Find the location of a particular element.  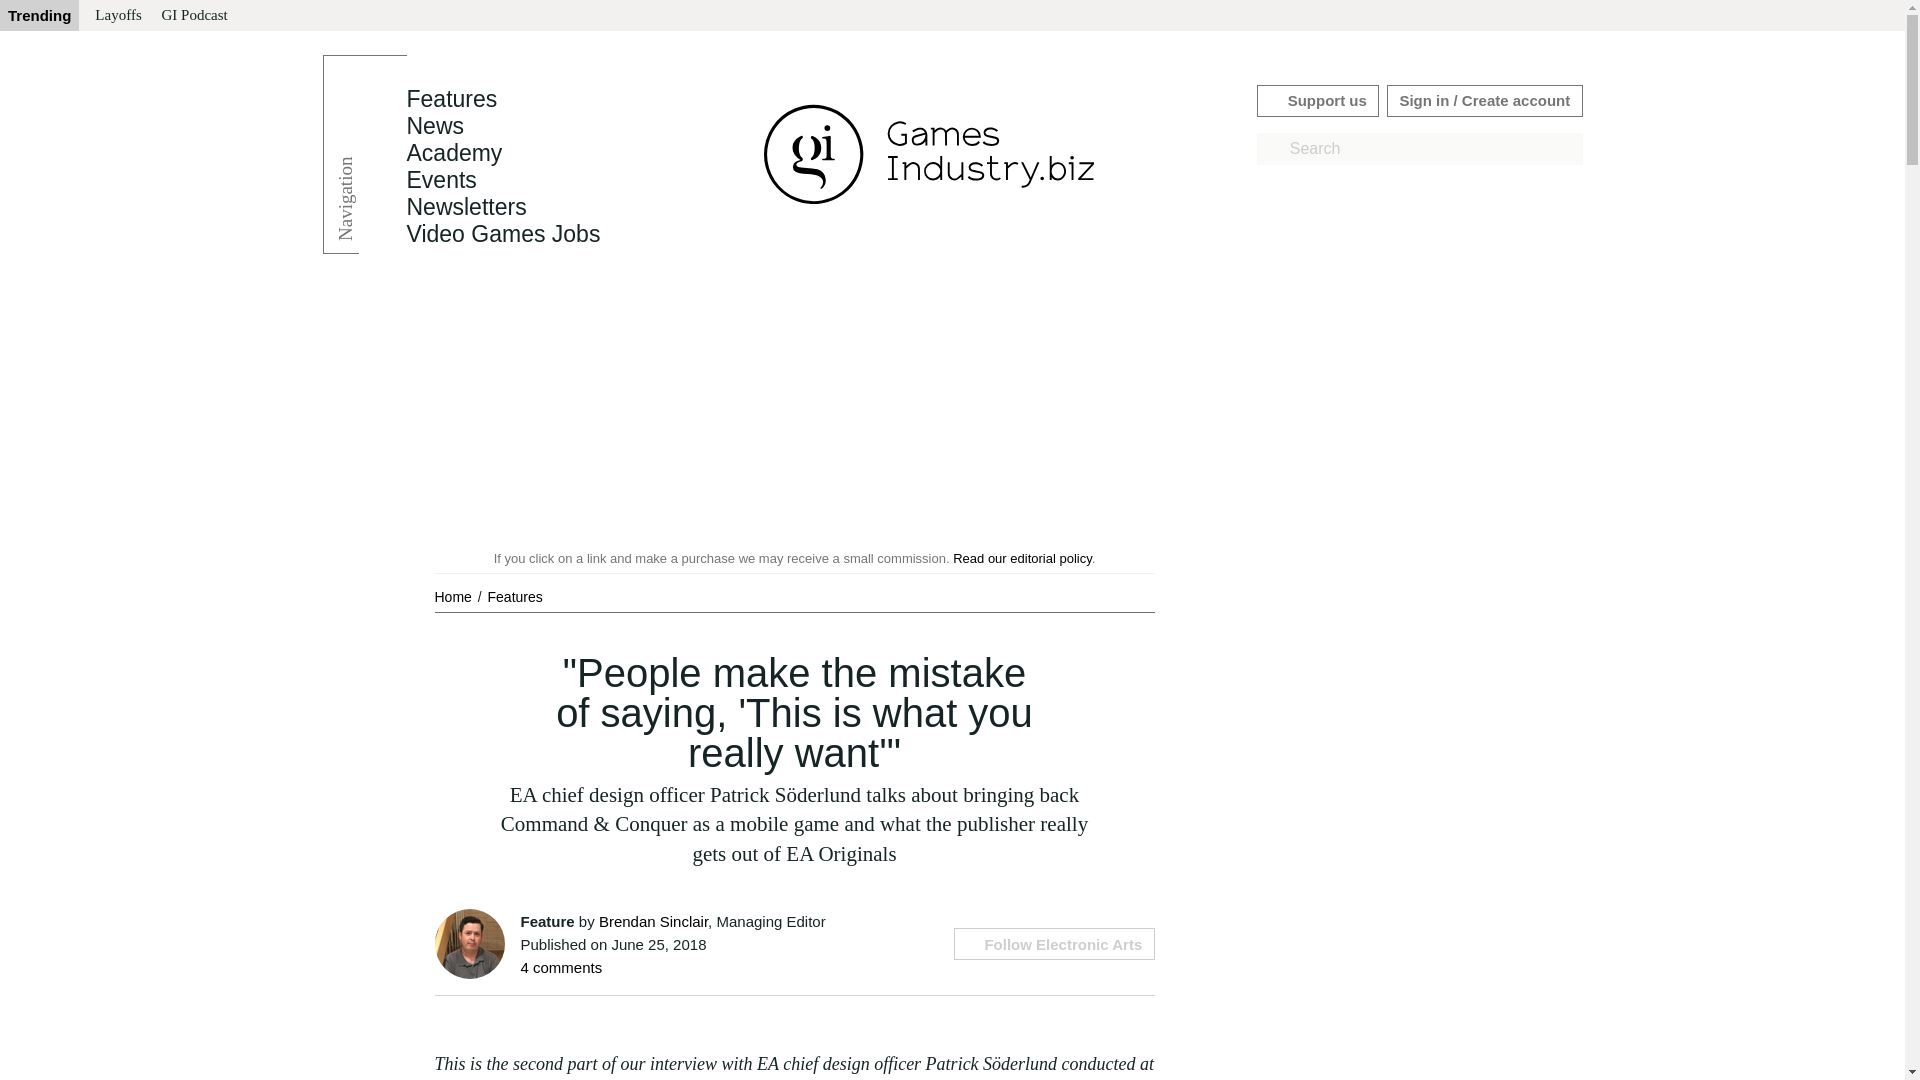

Video Games Jobs is located at coordinates (502, 234).